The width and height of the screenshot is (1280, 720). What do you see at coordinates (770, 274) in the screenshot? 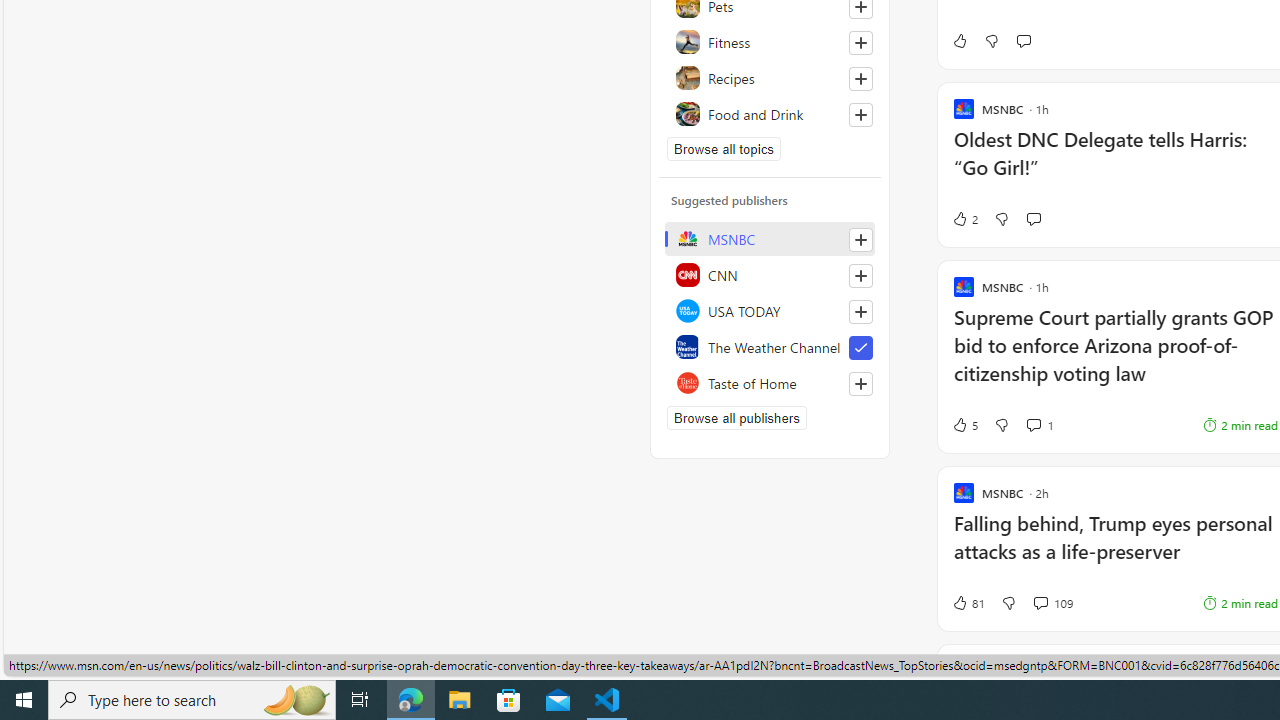
I see `CNN` at bounding box center [770, 274].